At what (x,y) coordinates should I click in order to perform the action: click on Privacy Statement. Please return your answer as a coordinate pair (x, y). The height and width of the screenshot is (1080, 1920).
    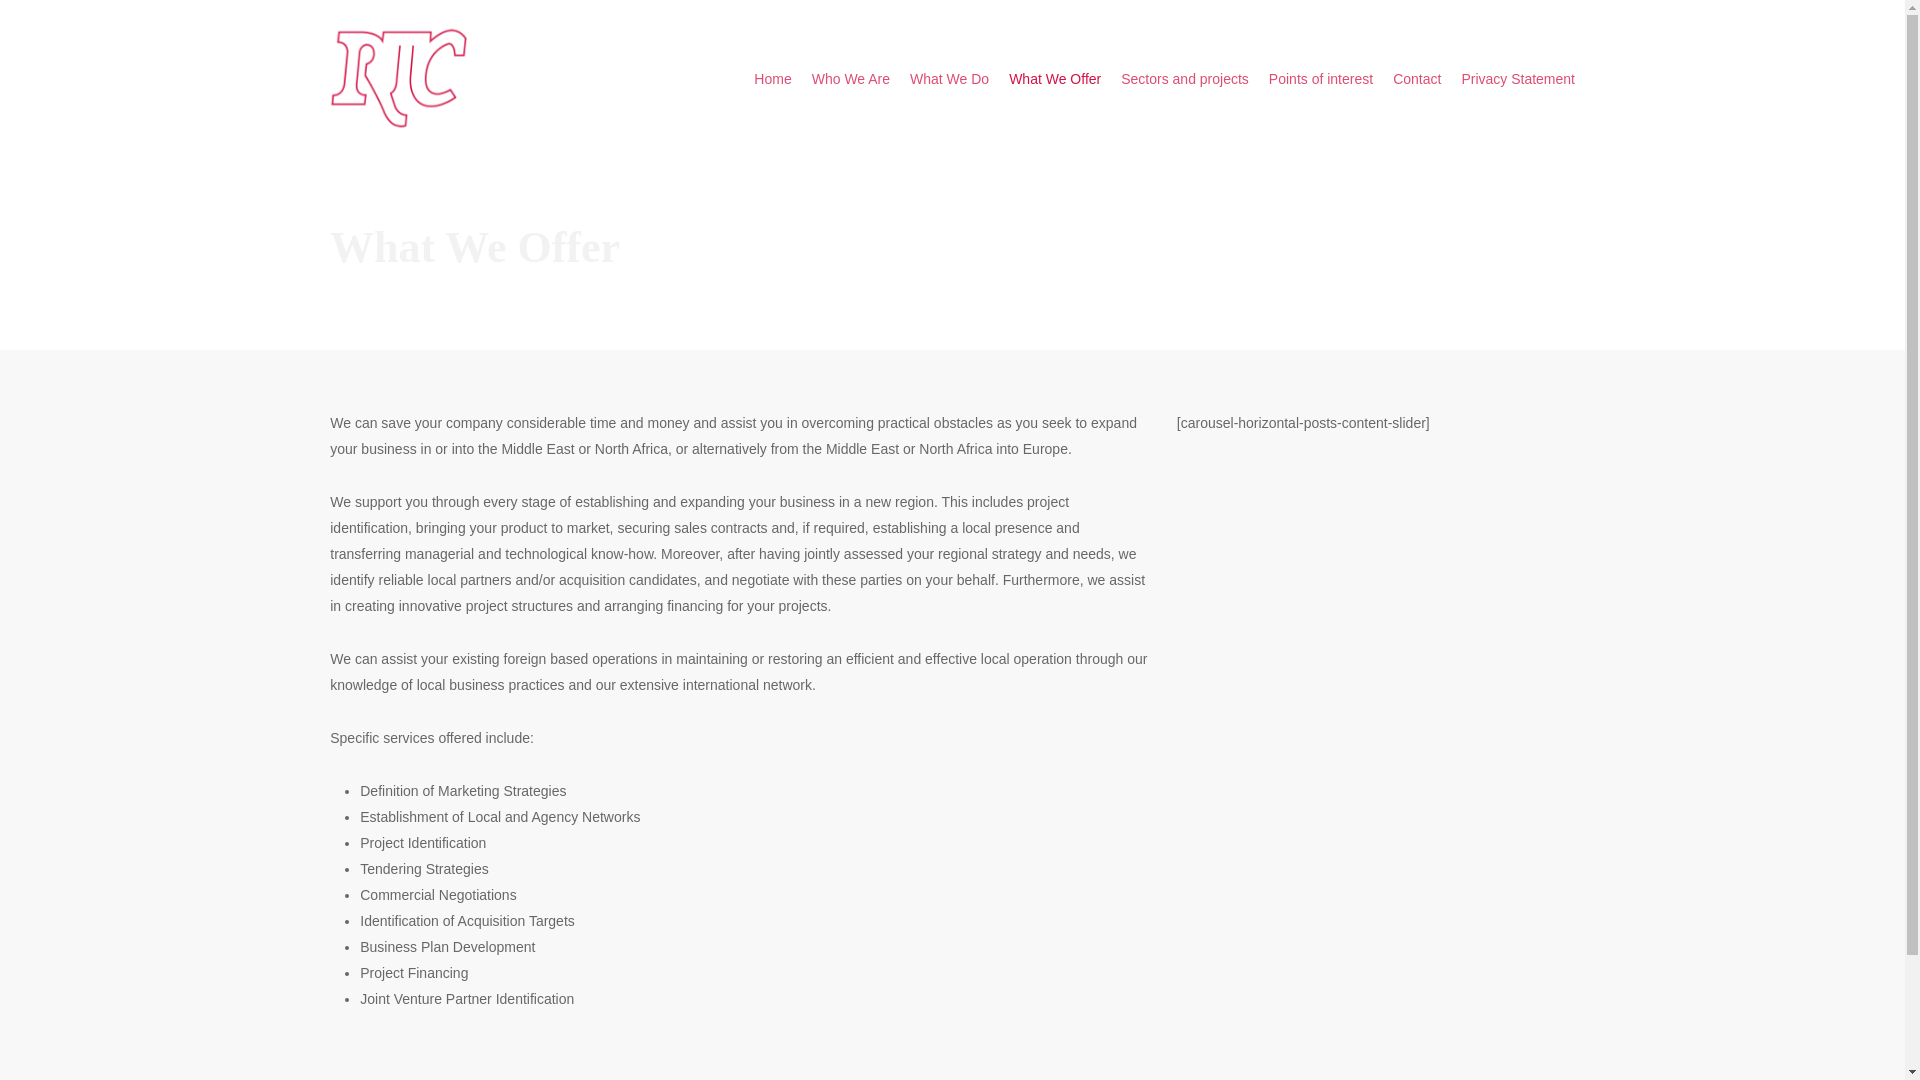
    Looking at the image, I should click on (1518, 78).